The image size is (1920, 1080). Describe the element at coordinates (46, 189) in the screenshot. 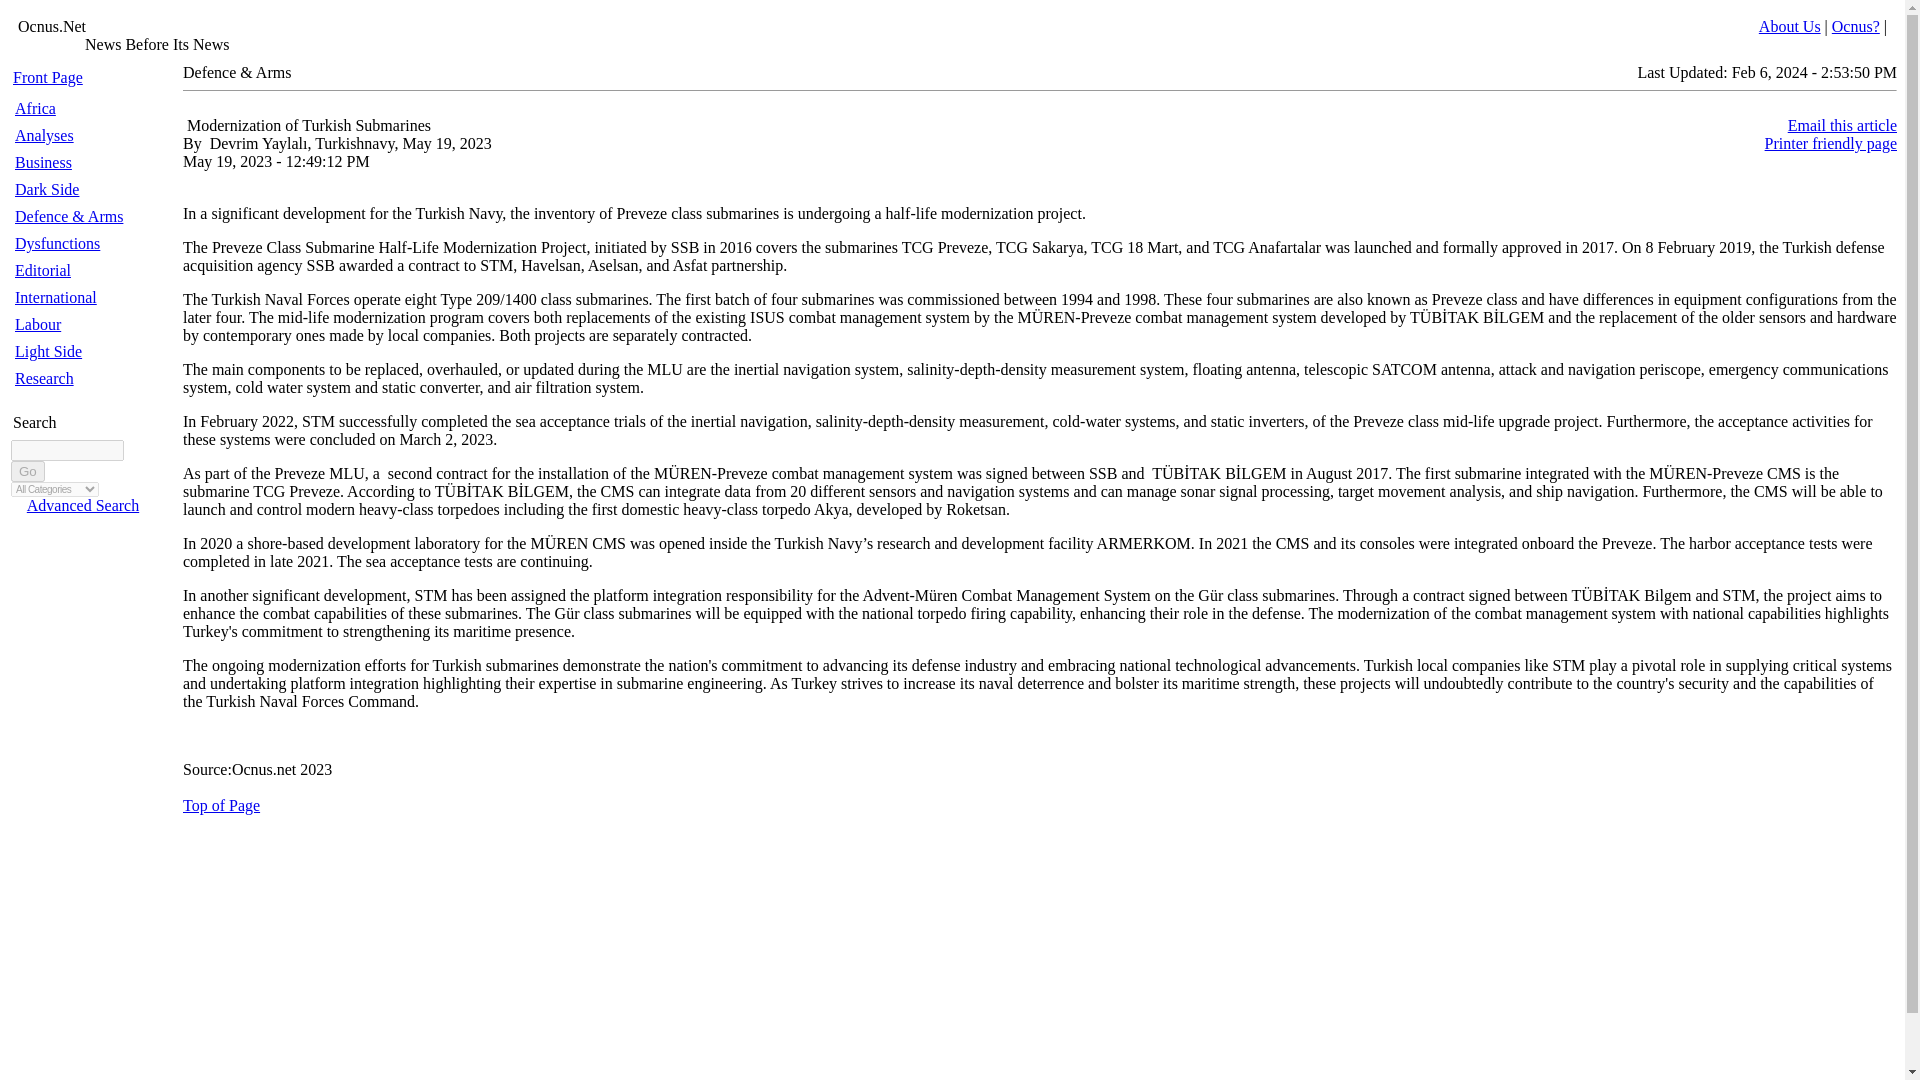

I see `Dark Side` at that location.